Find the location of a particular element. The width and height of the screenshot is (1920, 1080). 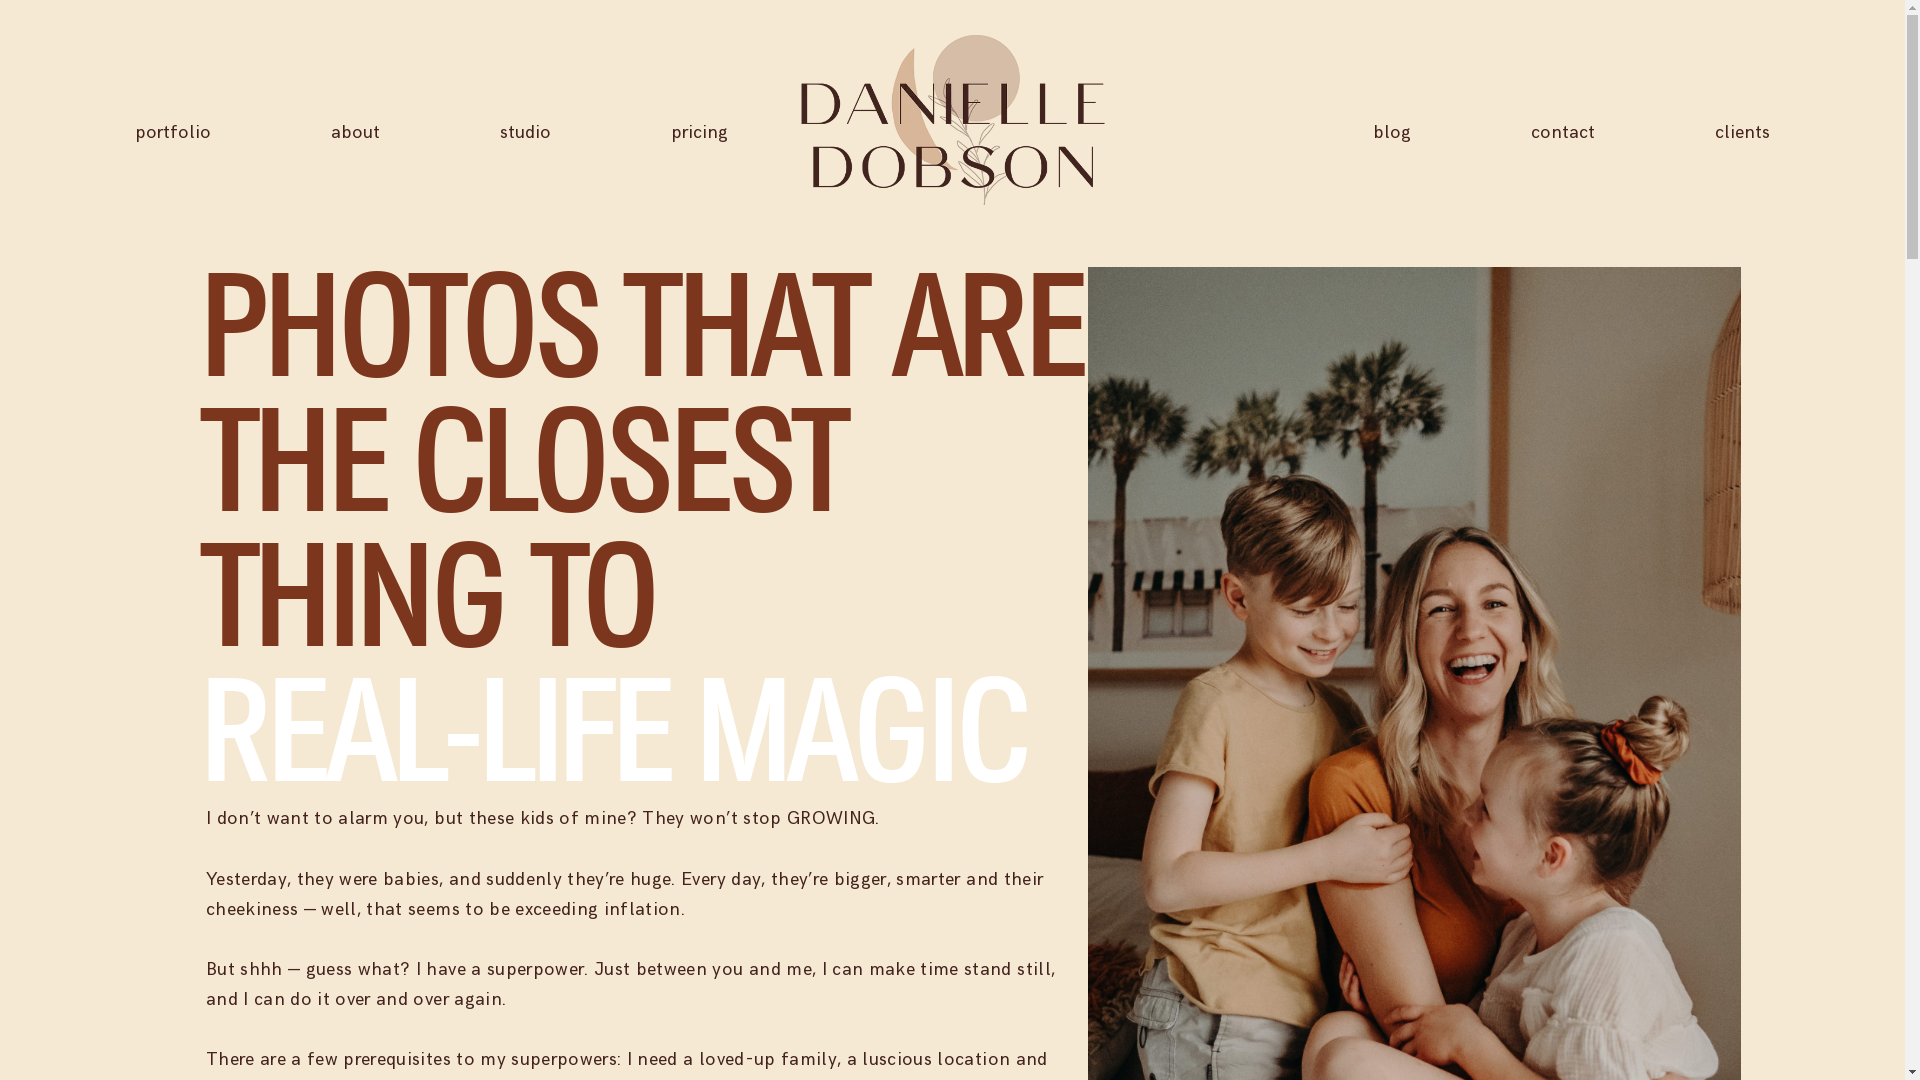

blog is located at coordinates (1392, 133).